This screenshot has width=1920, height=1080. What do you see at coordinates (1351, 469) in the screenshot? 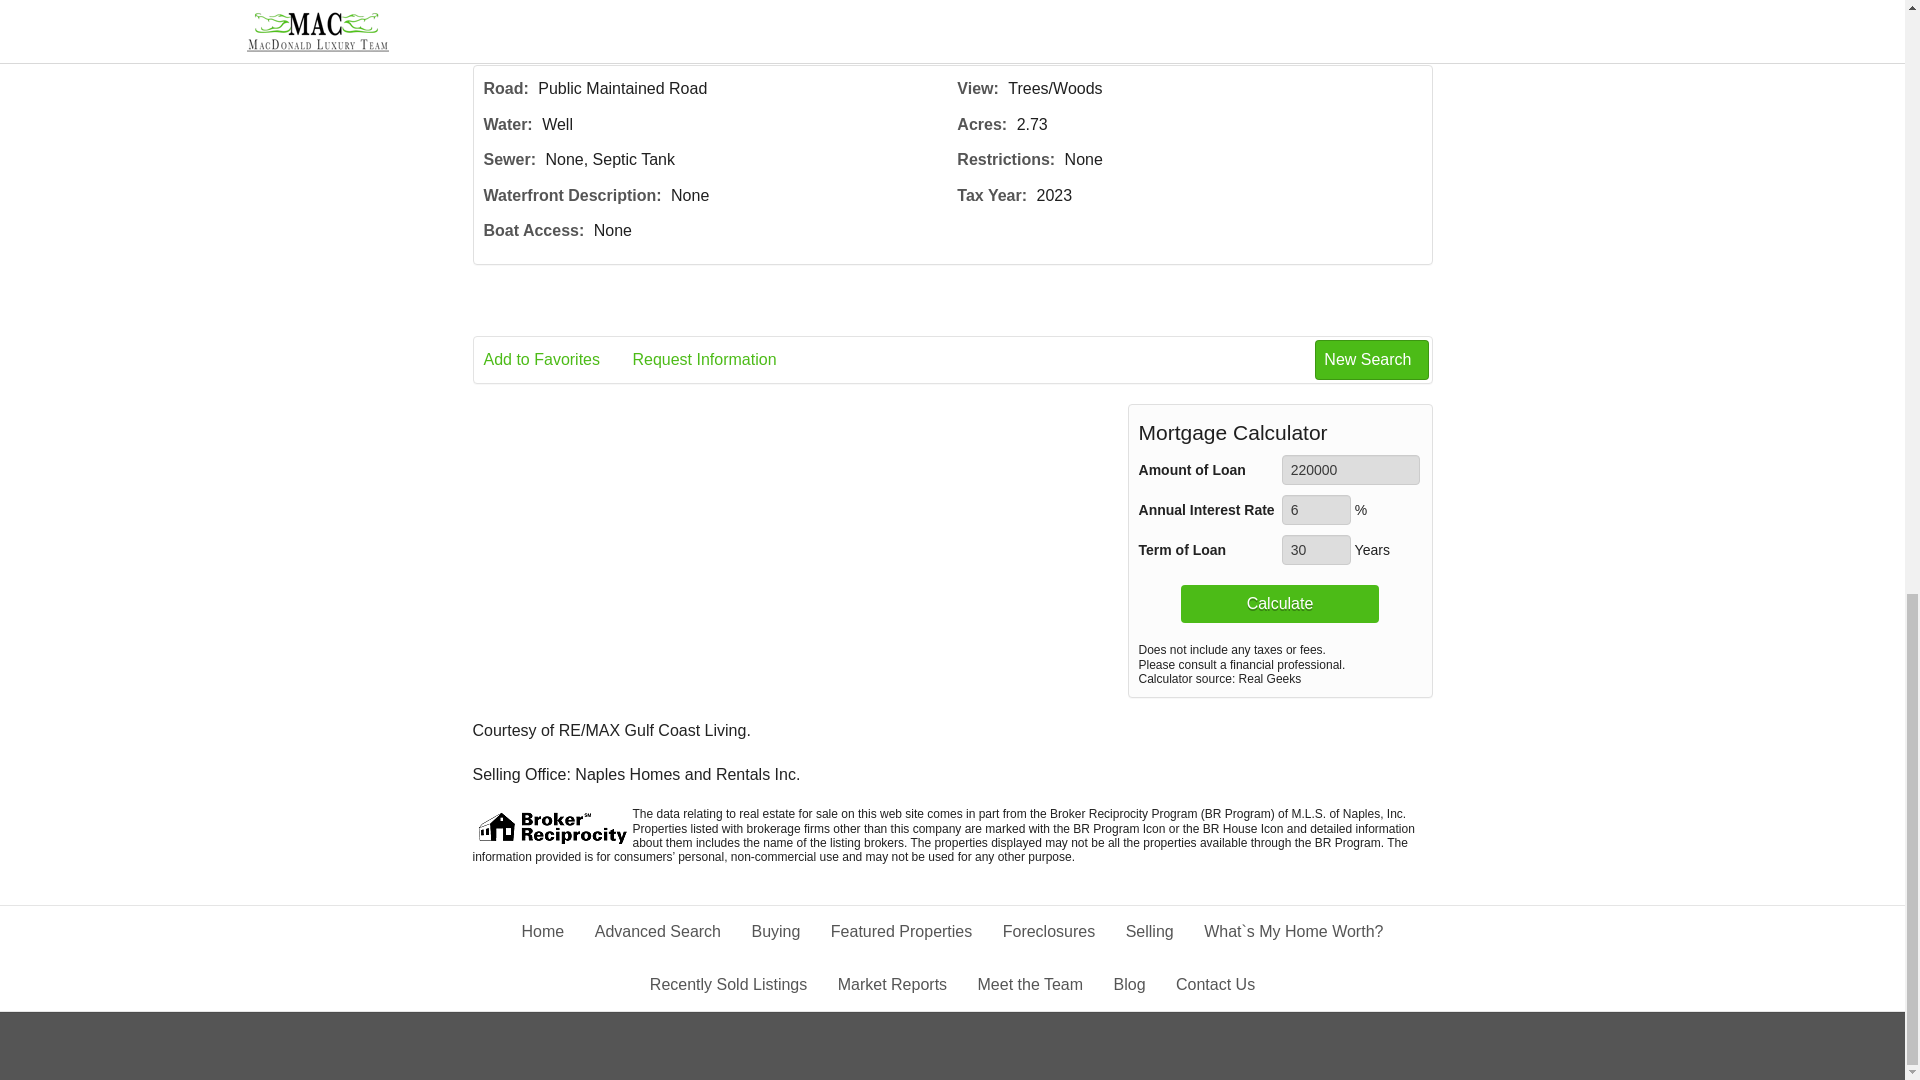
I see `220000` at bounding box center [1351, 469].